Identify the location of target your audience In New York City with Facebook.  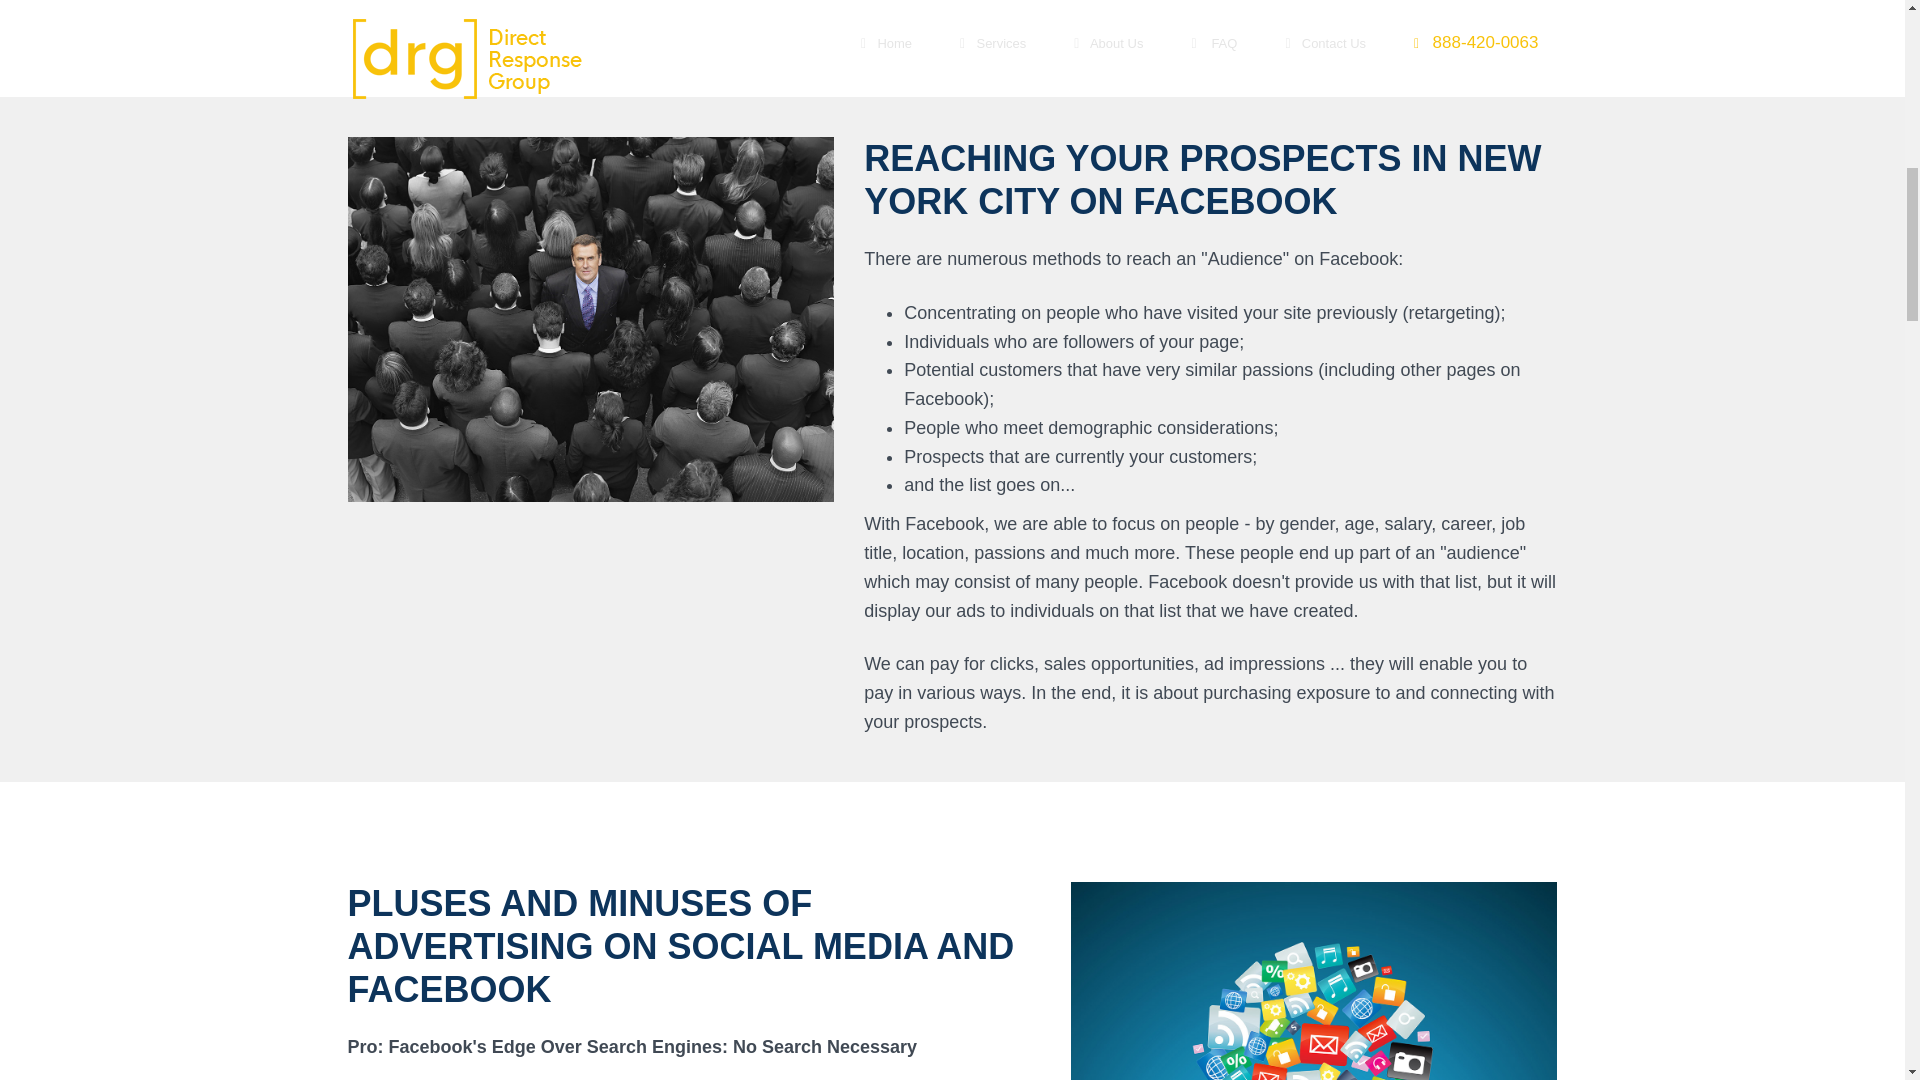
(591, 320).